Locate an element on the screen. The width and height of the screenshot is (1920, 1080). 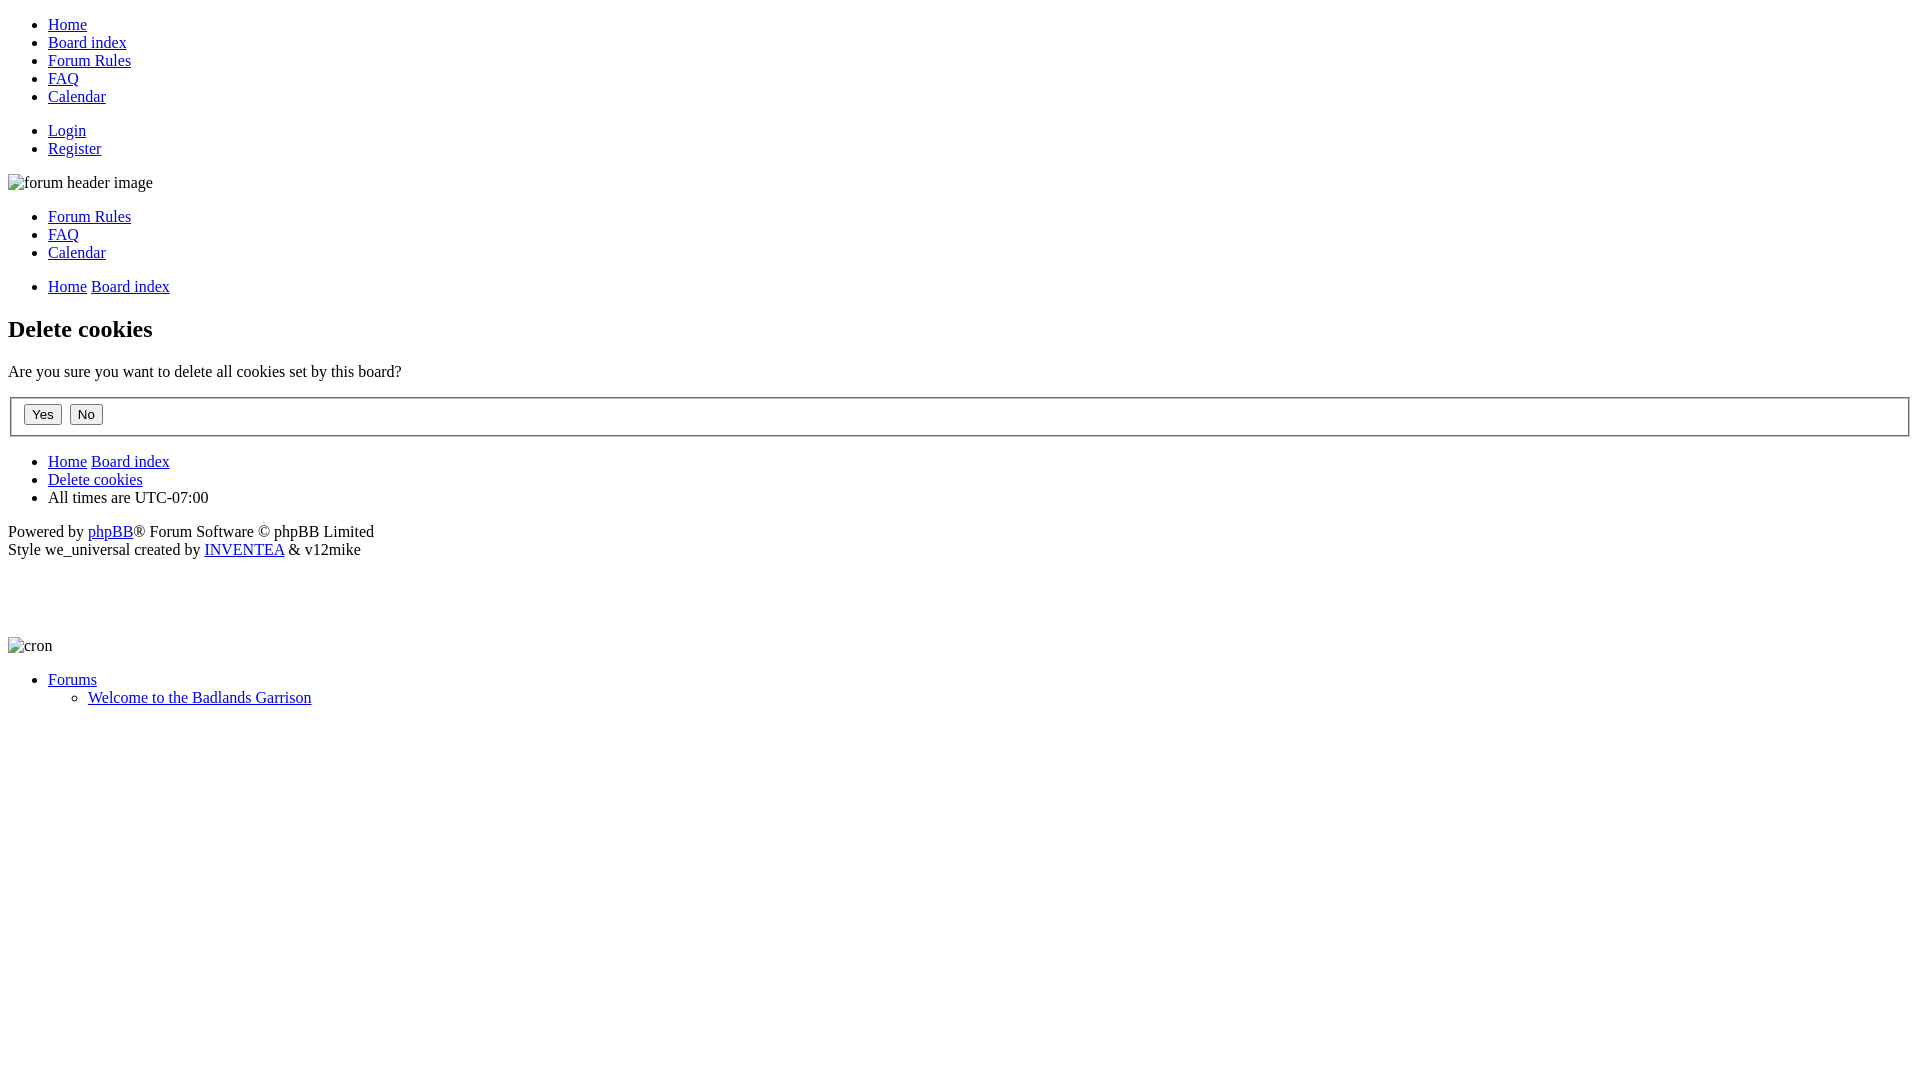
Home is located at coordinates (68, 24).